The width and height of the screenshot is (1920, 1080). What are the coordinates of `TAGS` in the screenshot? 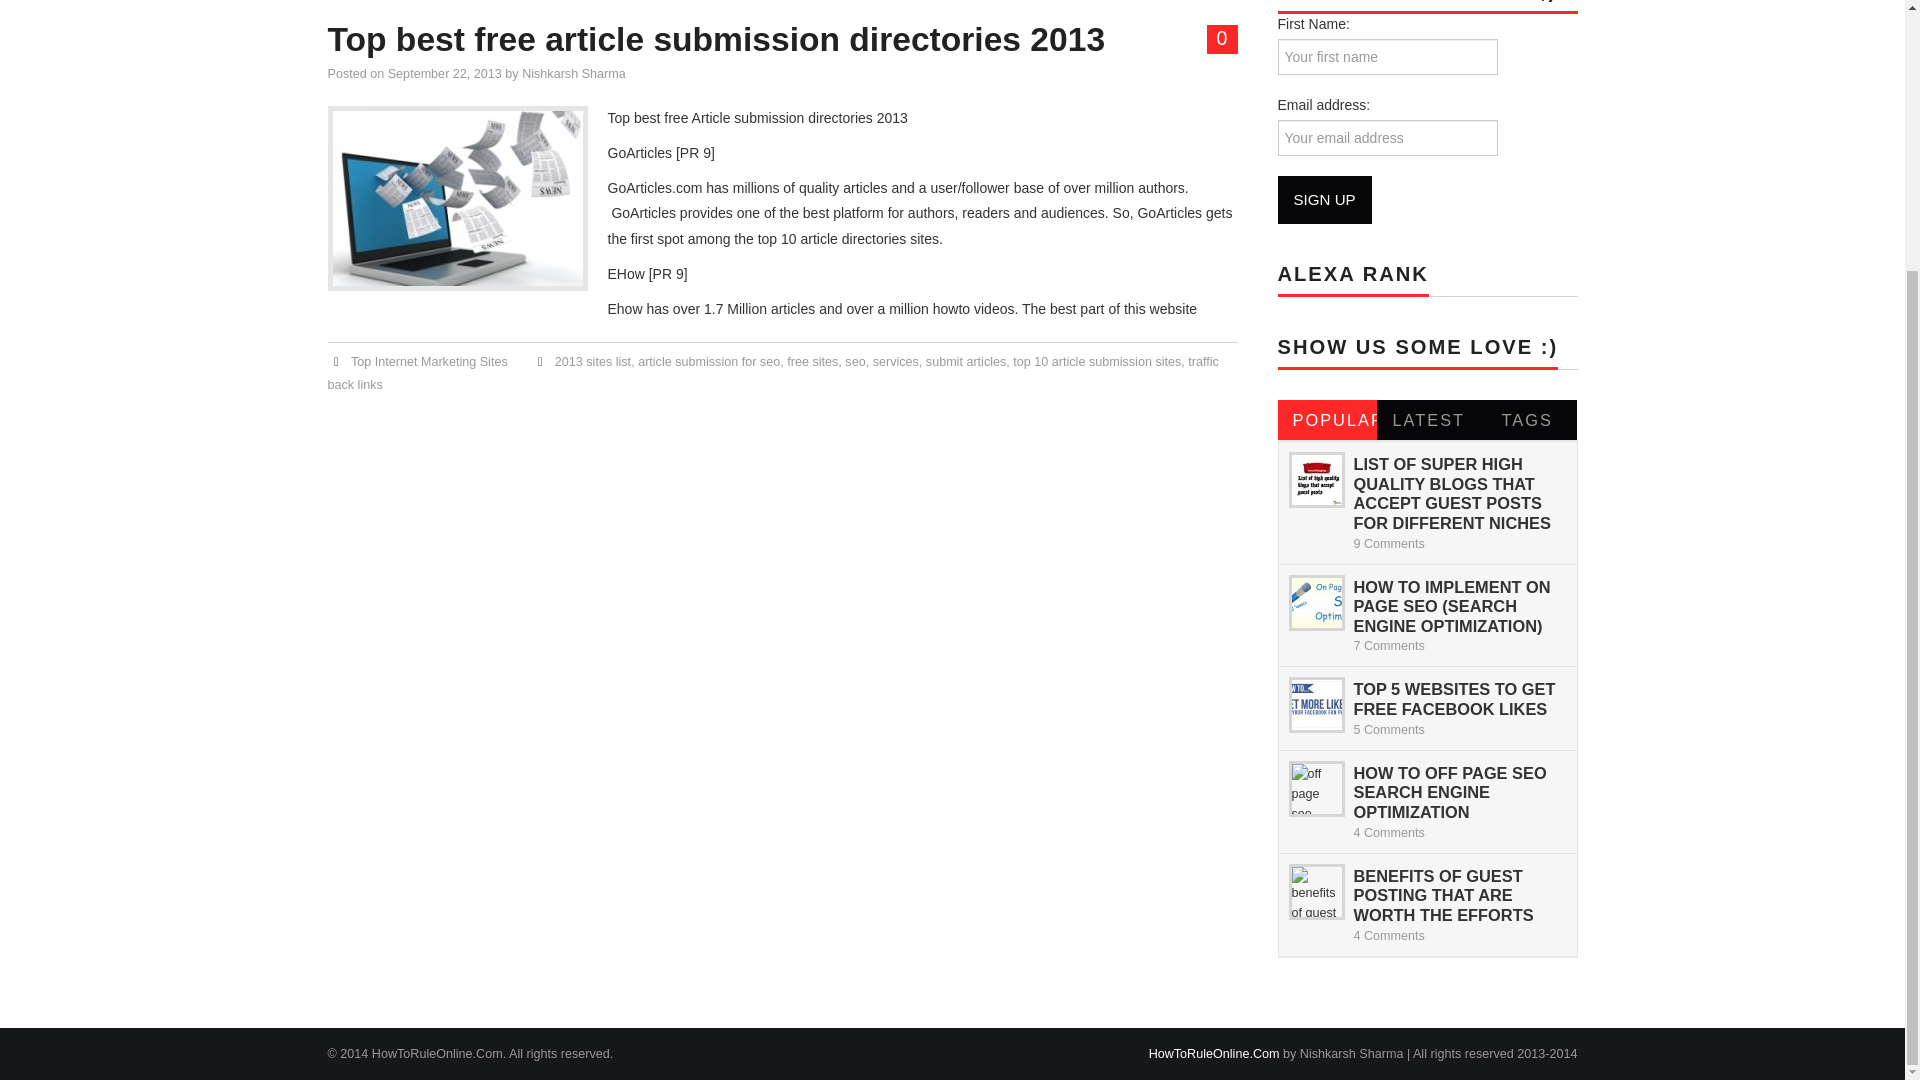 It's located at (1526, 419).